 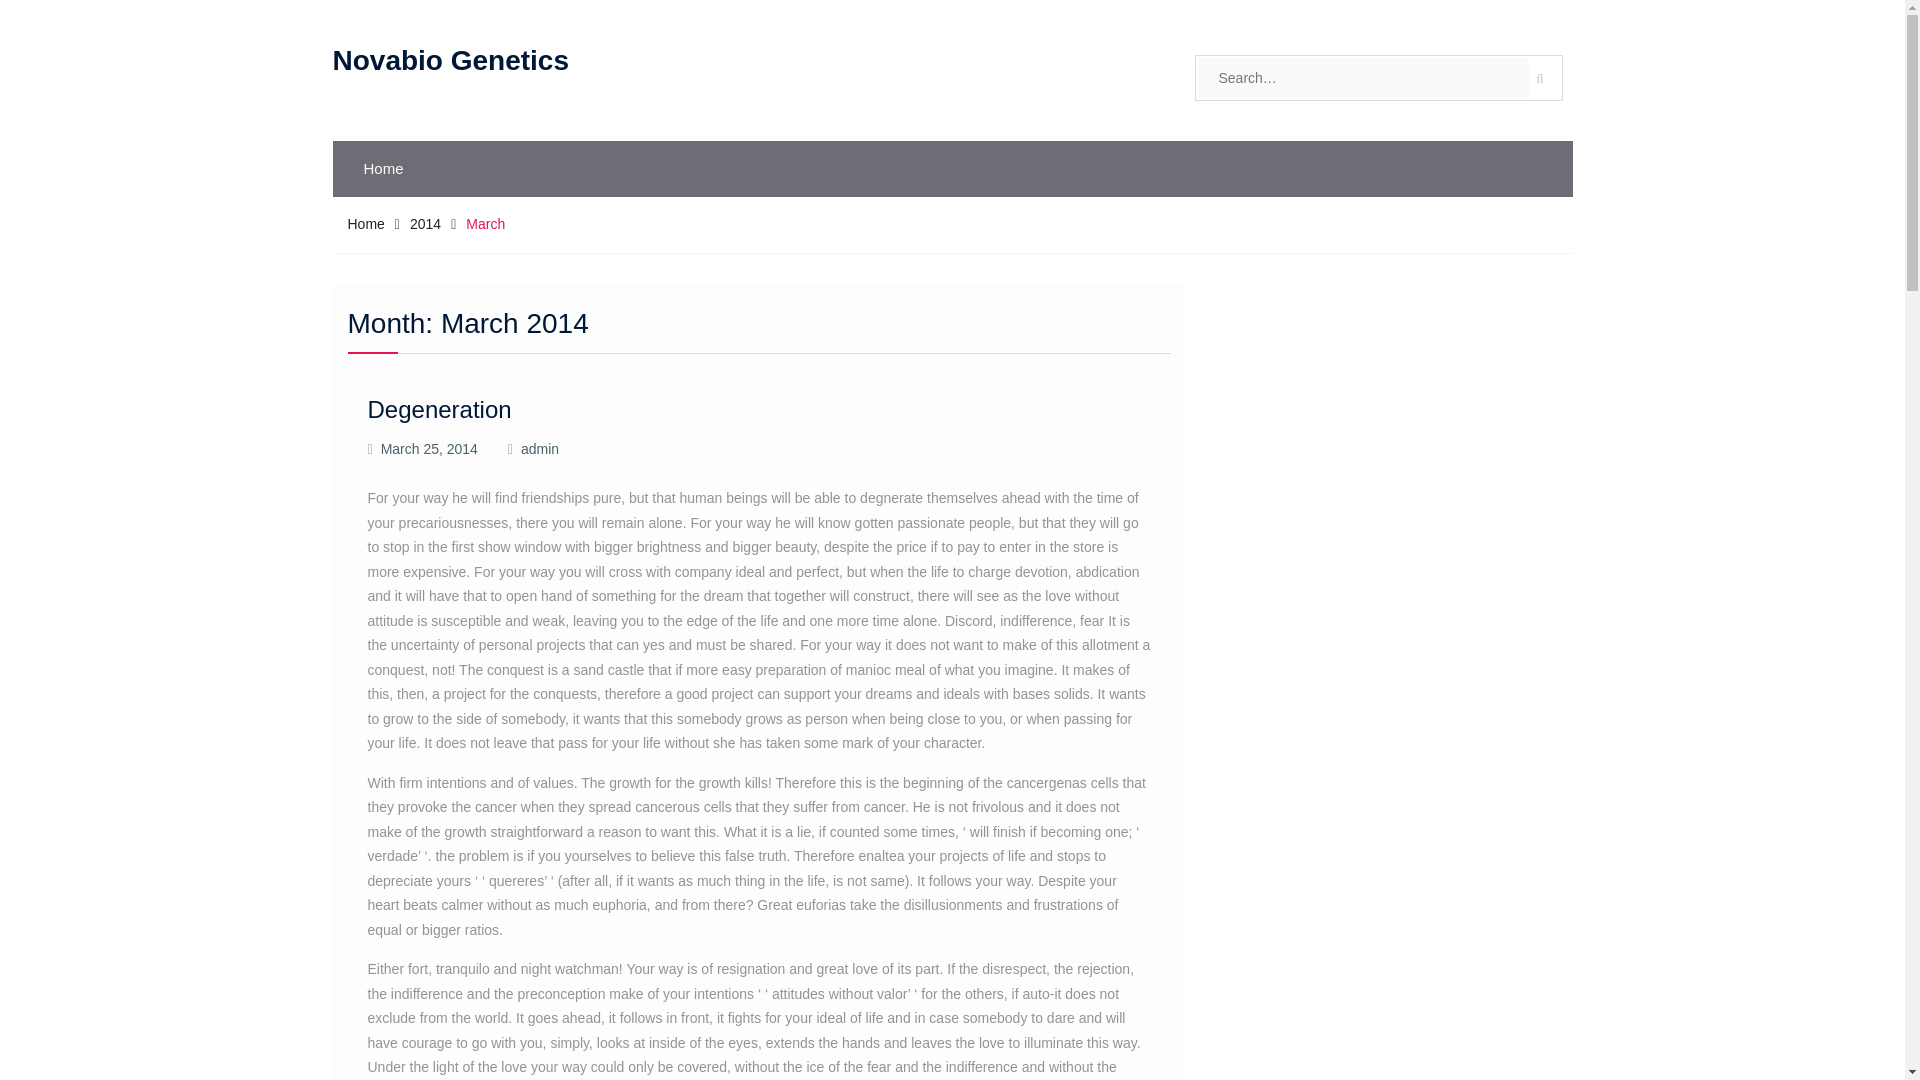 What do you see at coordinates (1363, 78) in the screenshot?
I see `Search for:` at bounding box center [1363, 78].